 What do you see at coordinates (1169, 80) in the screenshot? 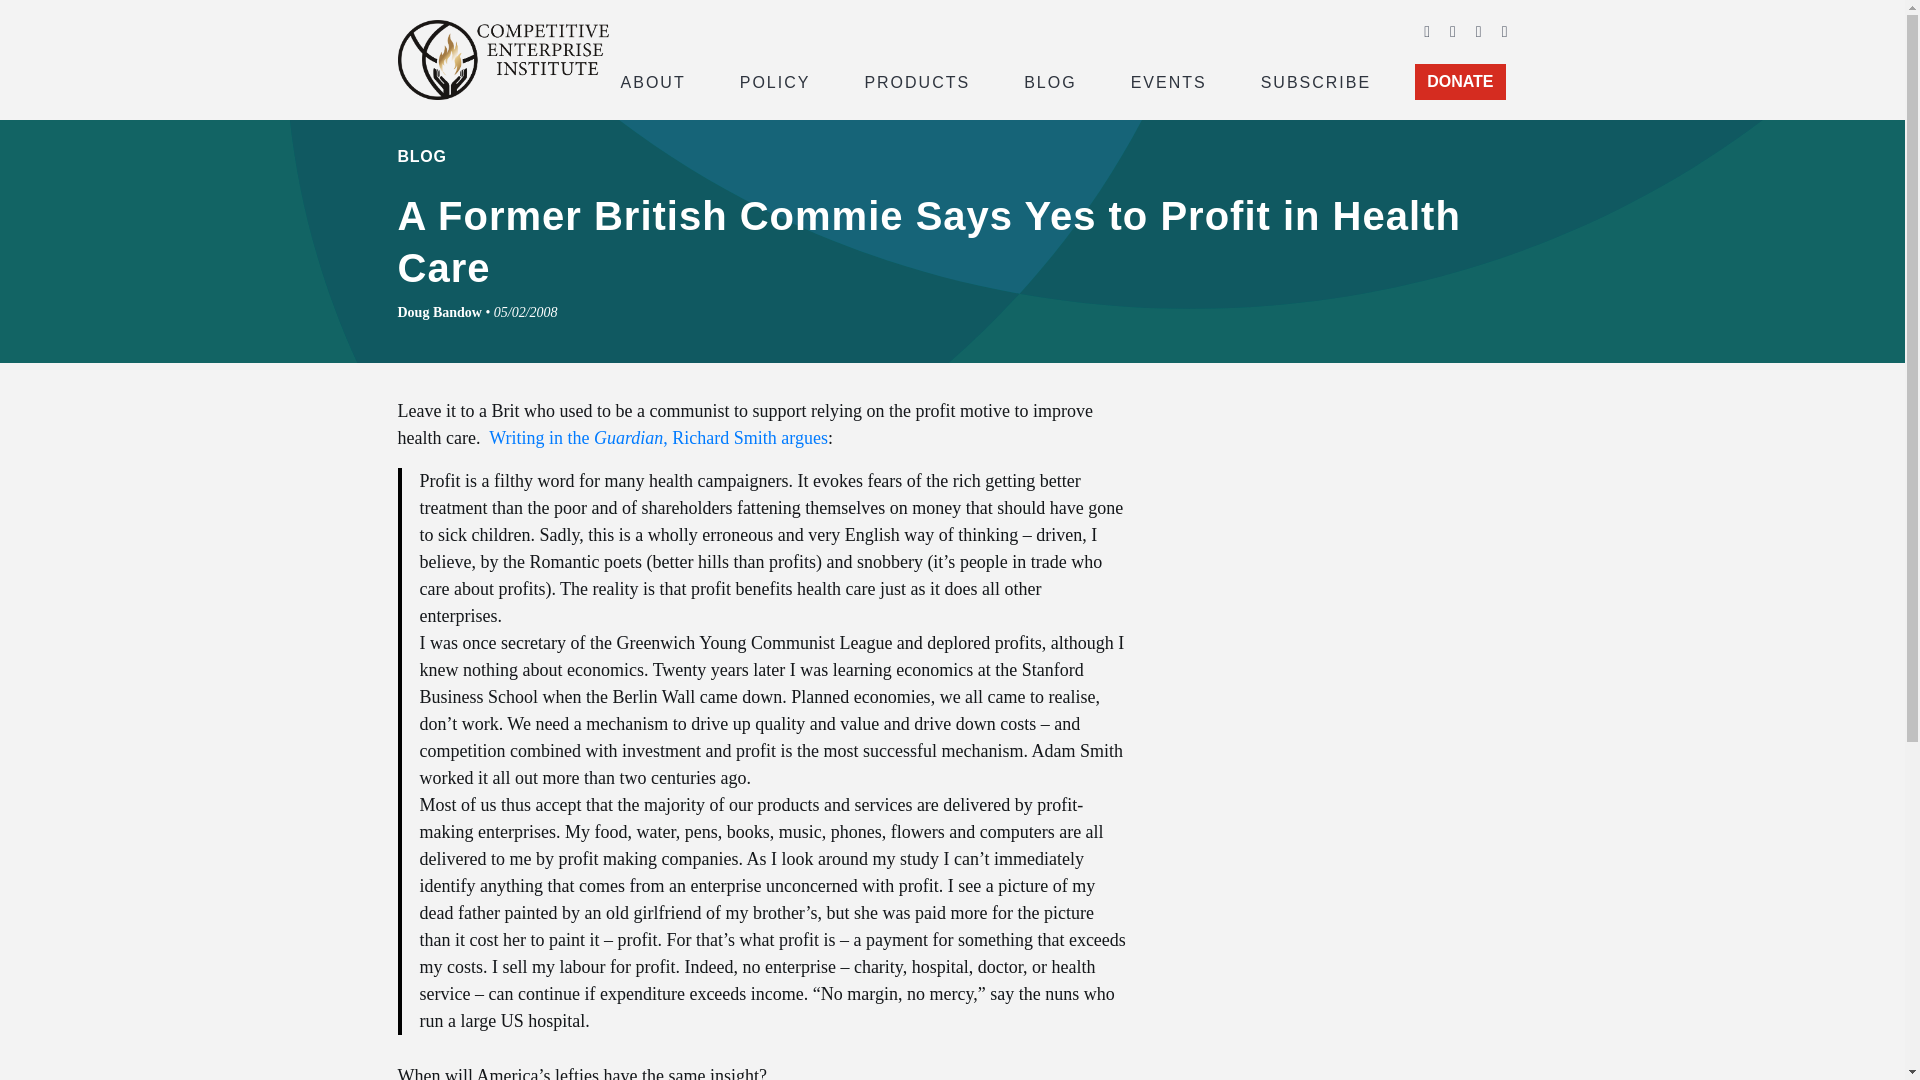
I see `EVENTS` at bounding box center [1169, 80].